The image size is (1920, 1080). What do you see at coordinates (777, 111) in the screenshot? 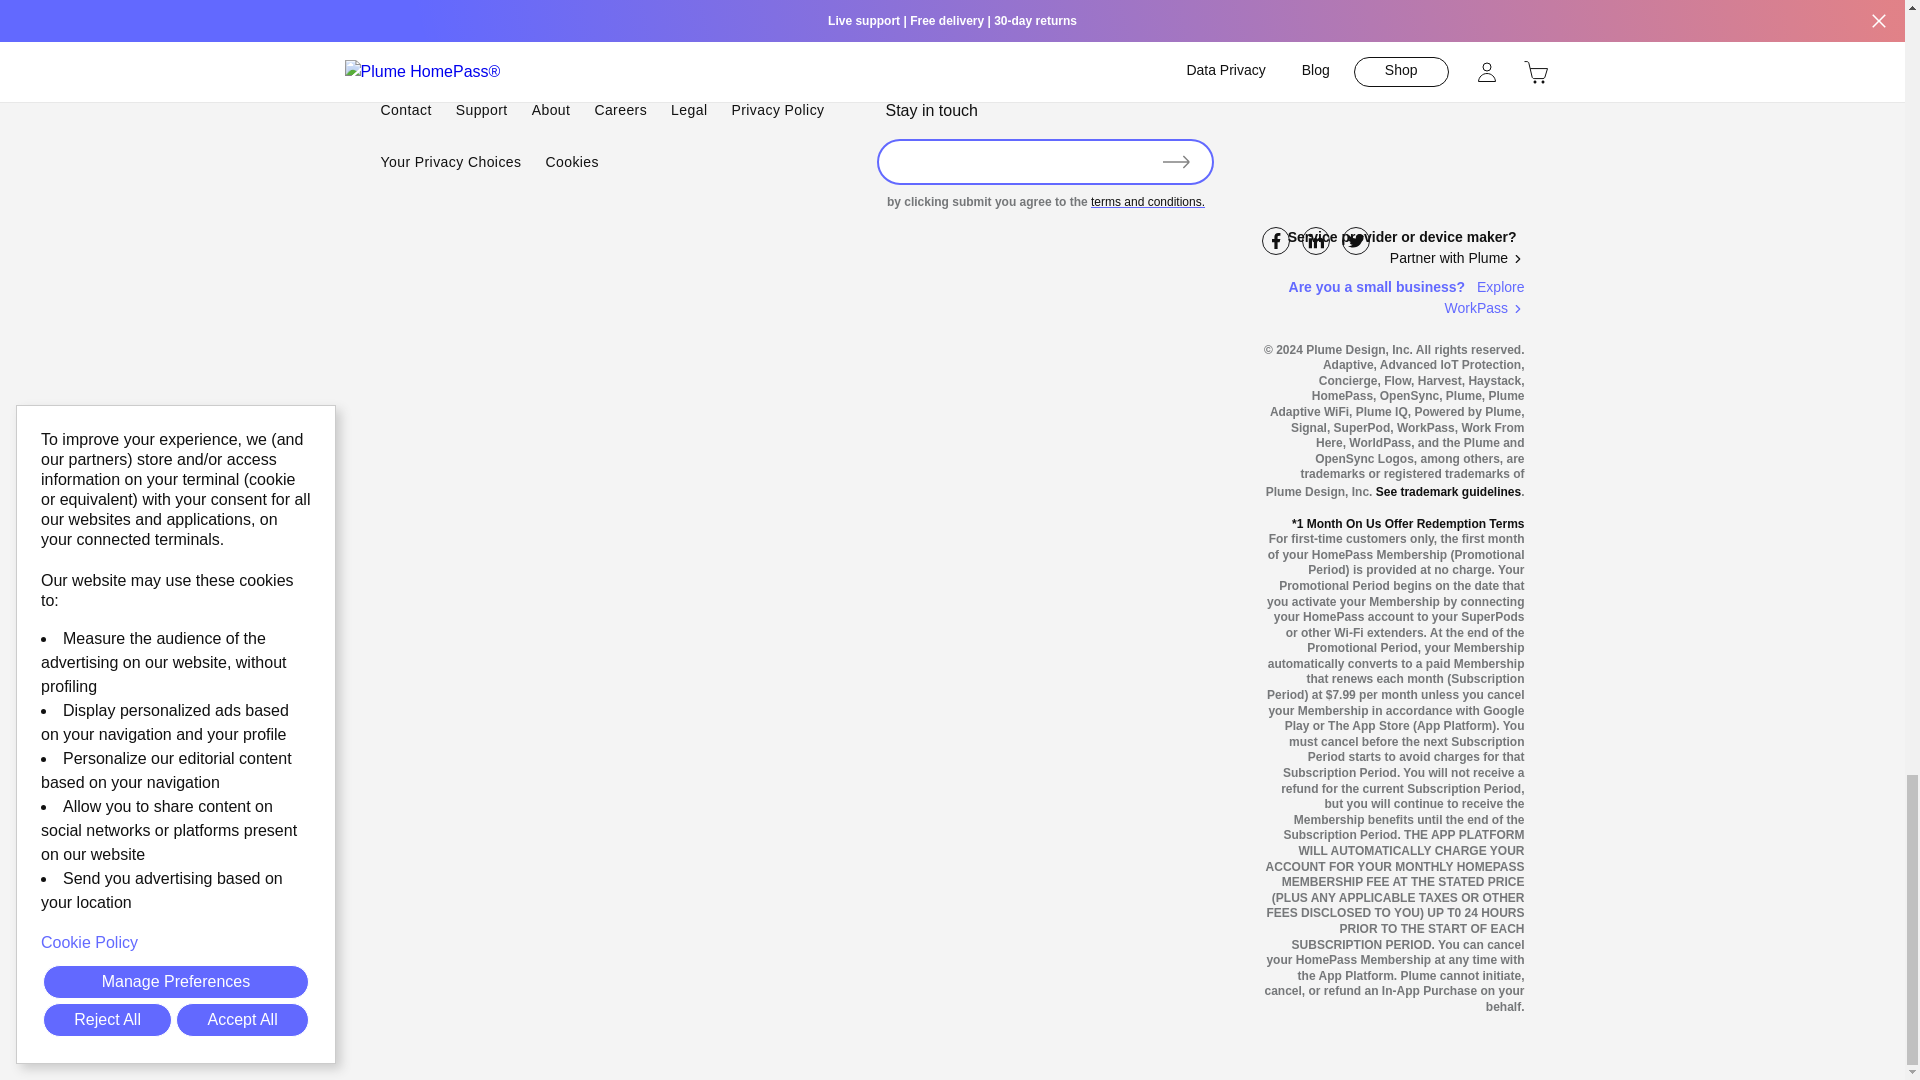
I see `Privacy Policy` at bounding box center [777, 111].